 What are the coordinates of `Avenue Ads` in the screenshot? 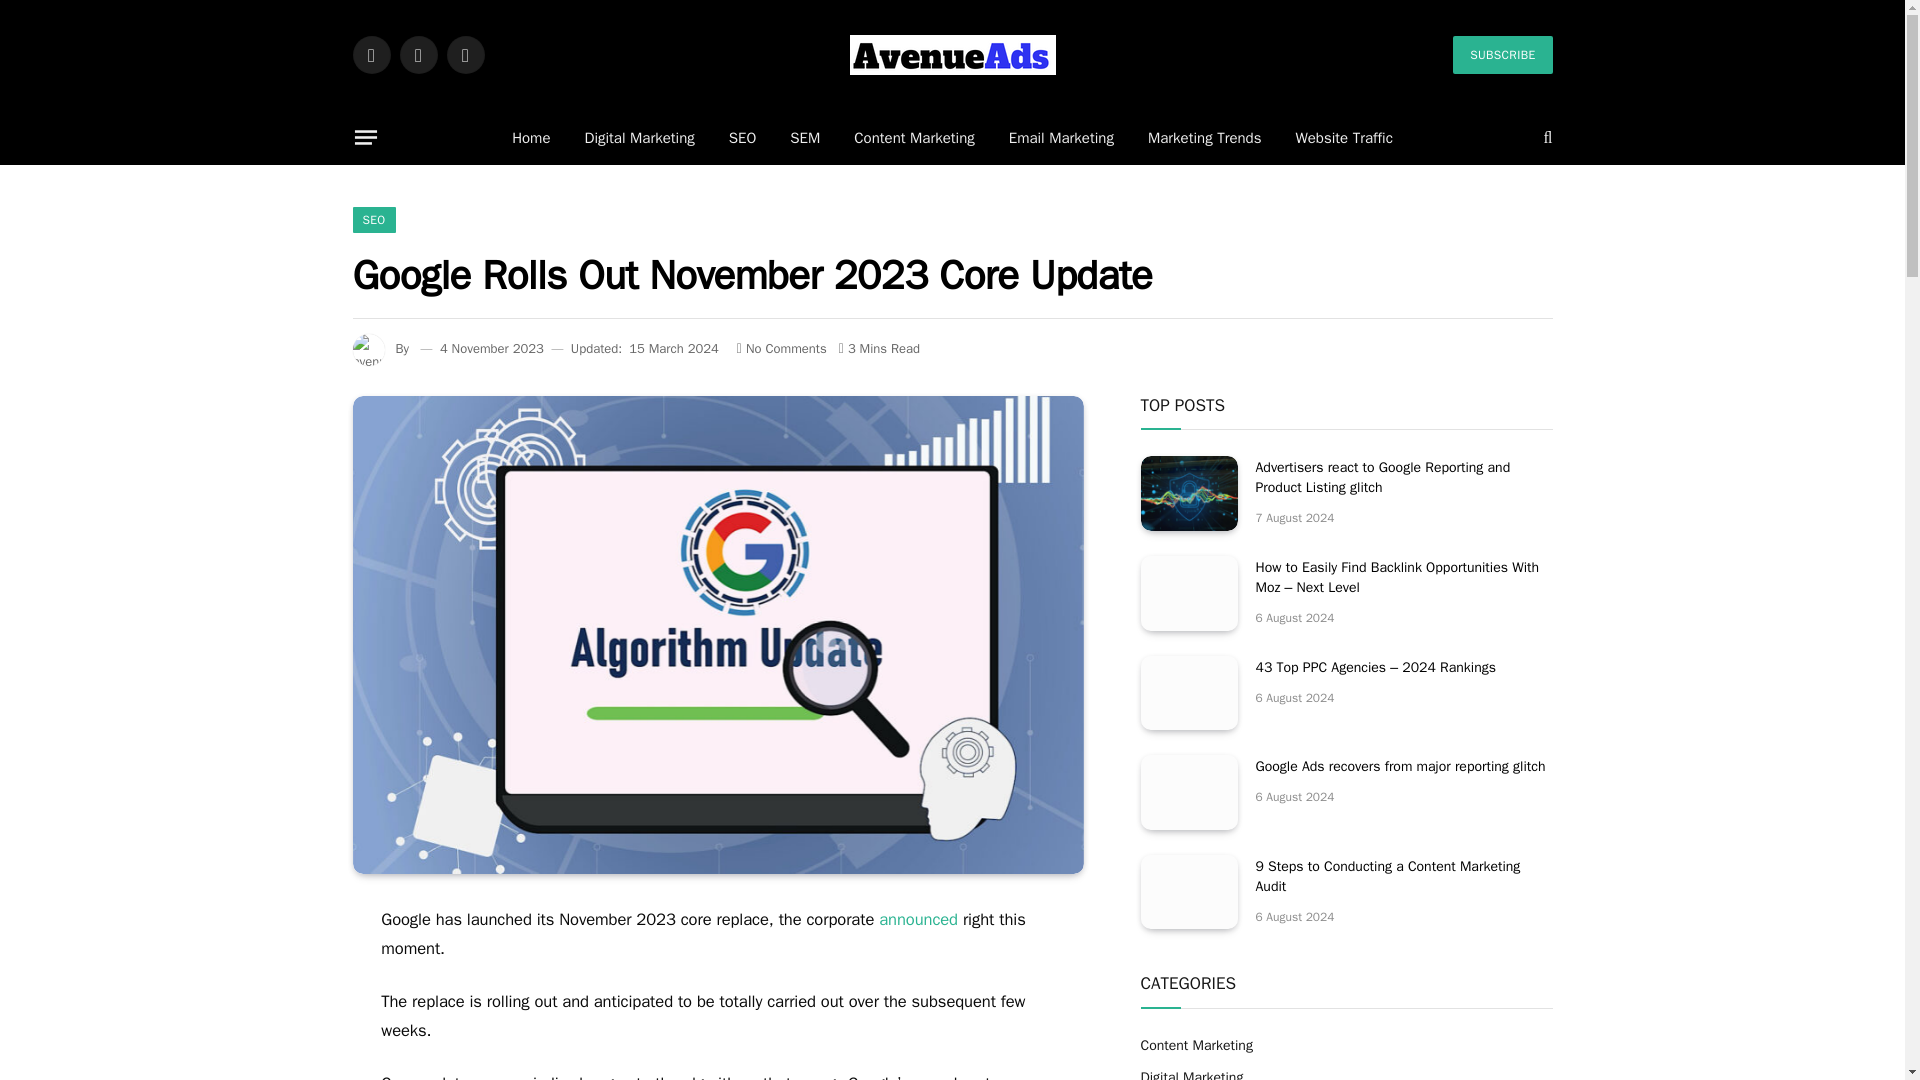 It's located at (953, 54).